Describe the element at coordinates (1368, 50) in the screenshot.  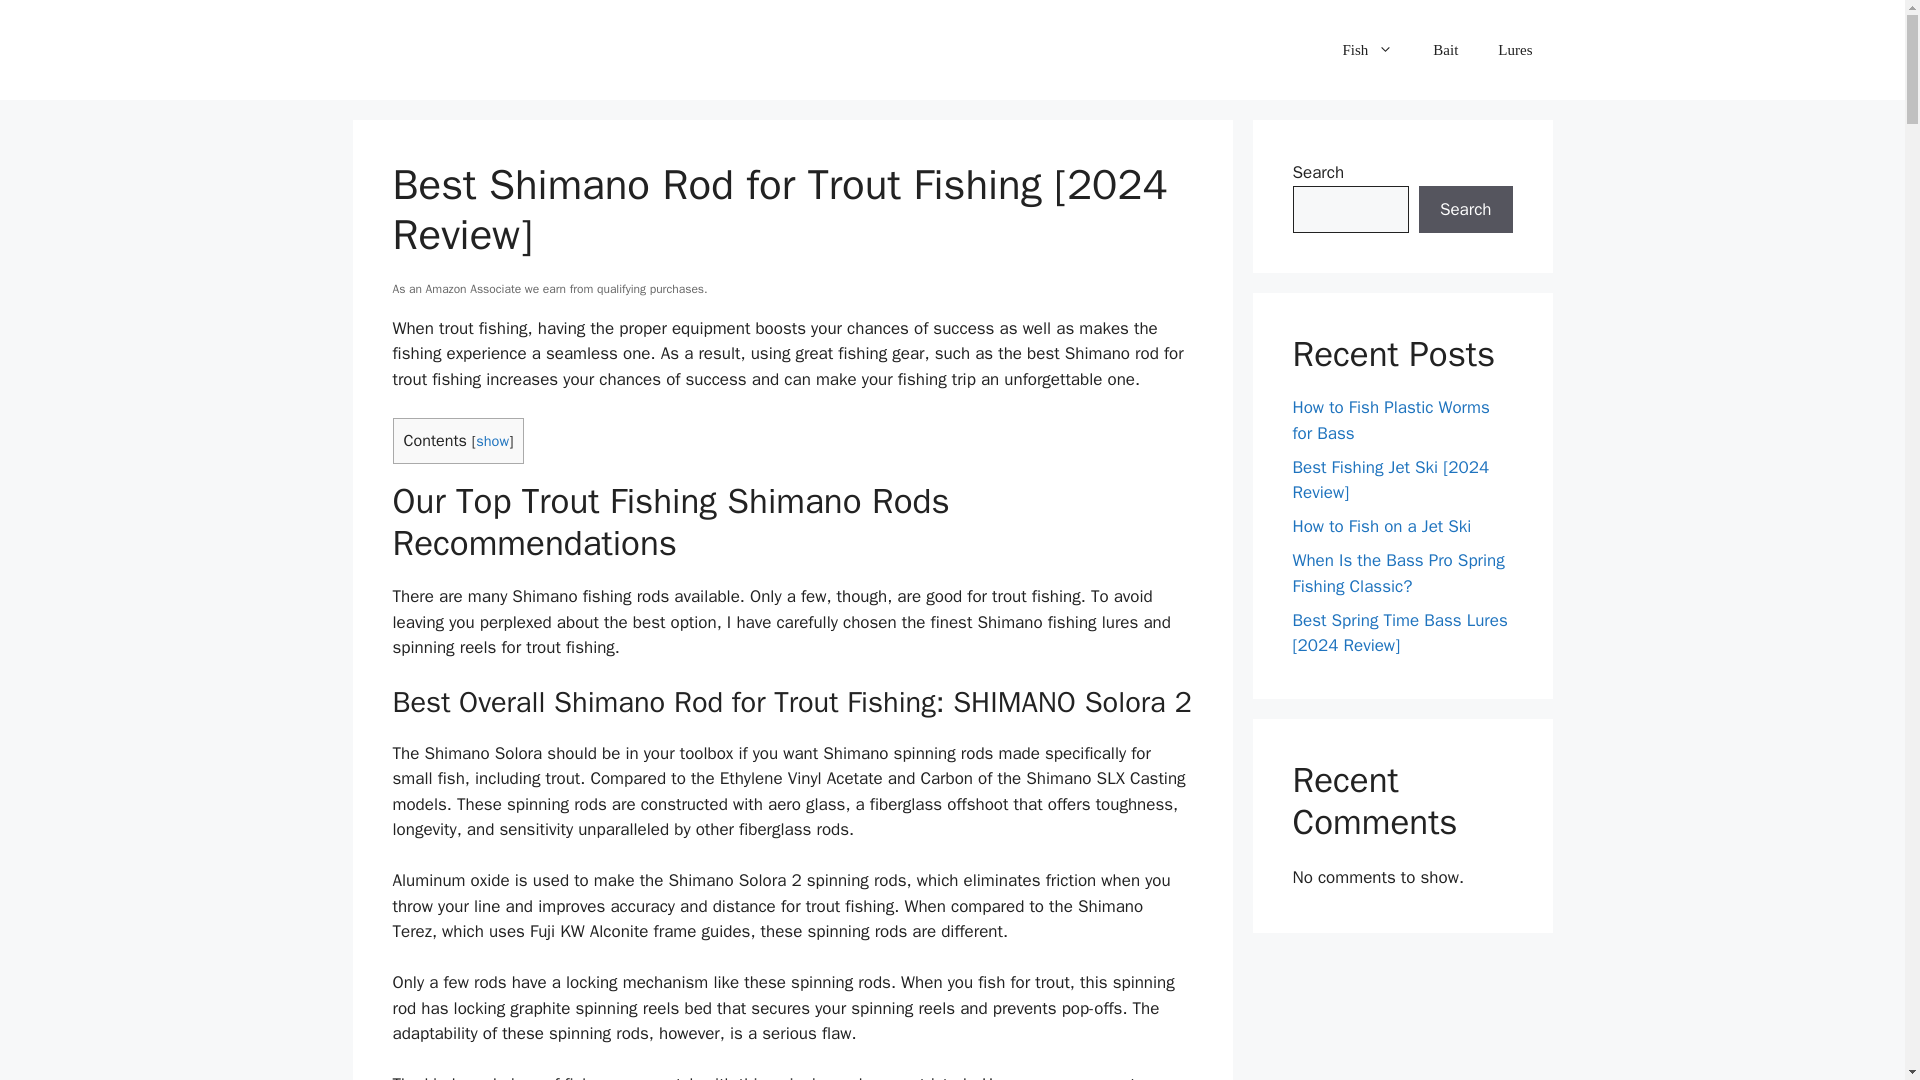
I see `Fish` at that location.